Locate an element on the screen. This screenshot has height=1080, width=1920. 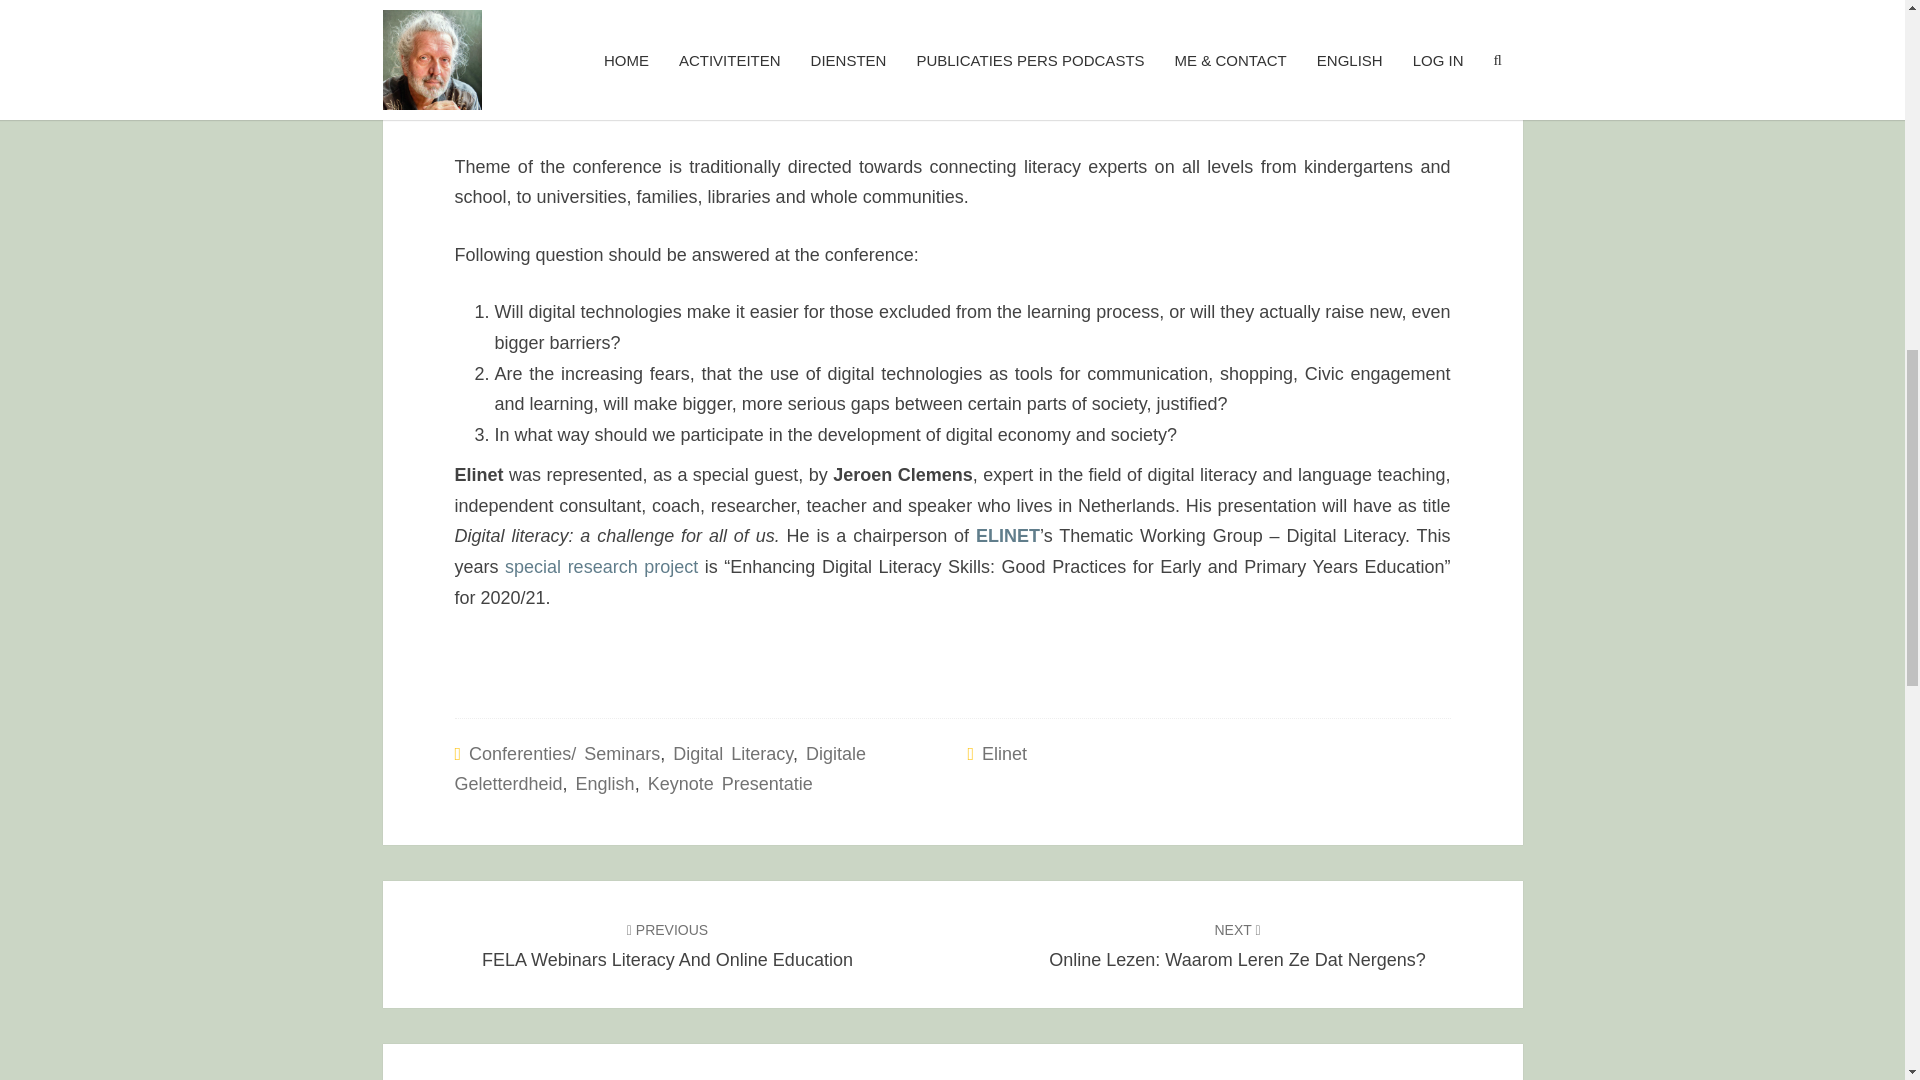
Digitale Geletterdheid is located at coordinates (1004, 754).